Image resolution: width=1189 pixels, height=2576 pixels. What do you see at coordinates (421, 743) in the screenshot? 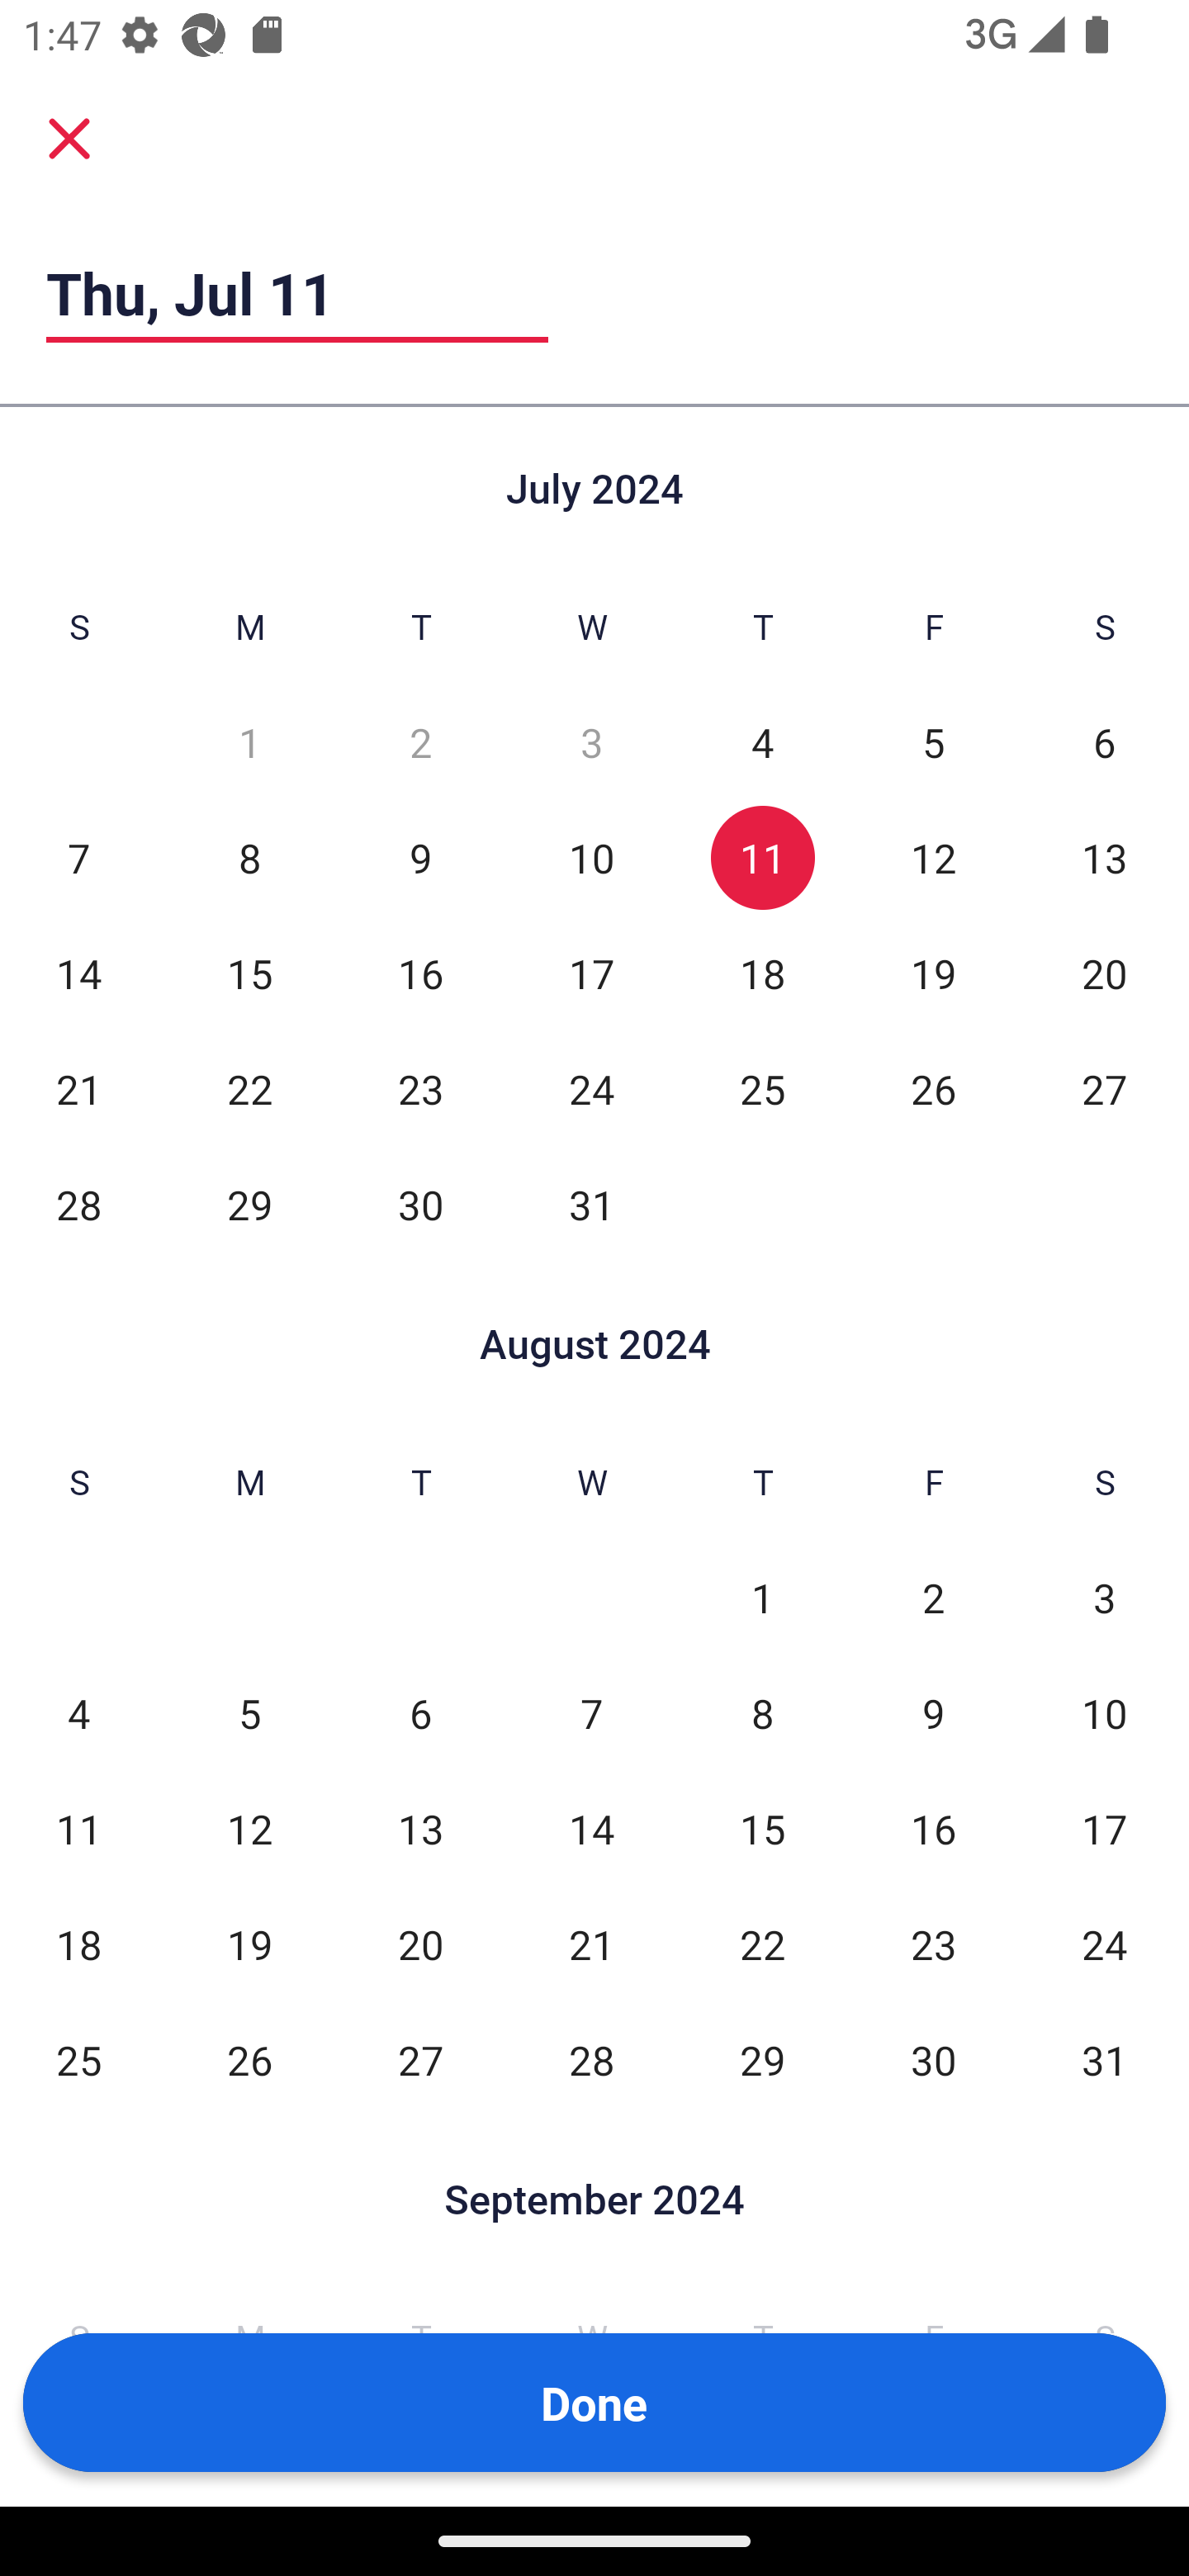
I see `2 Tue, Jul 2, Not Selected` at bounding box center [421, 743].